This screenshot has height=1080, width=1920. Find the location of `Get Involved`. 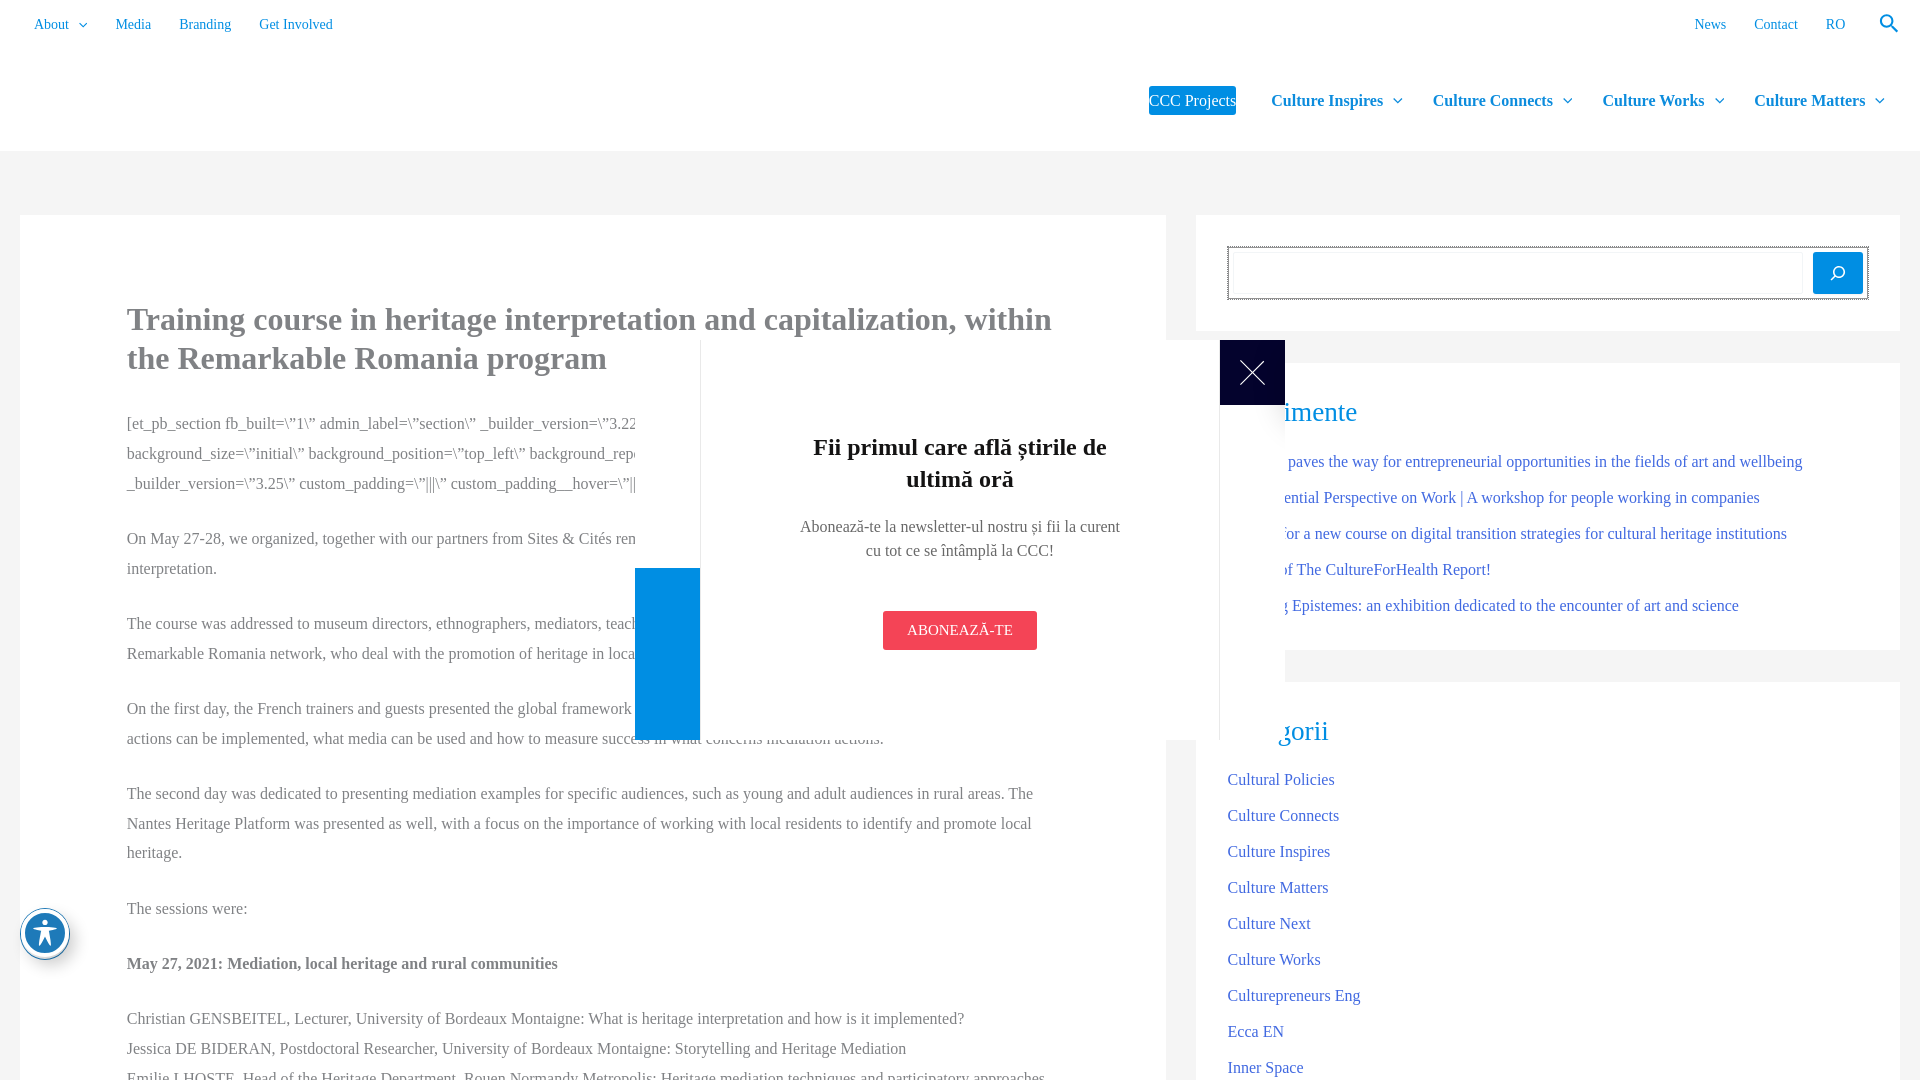

Get Involved is located at coordinates (295, 24).